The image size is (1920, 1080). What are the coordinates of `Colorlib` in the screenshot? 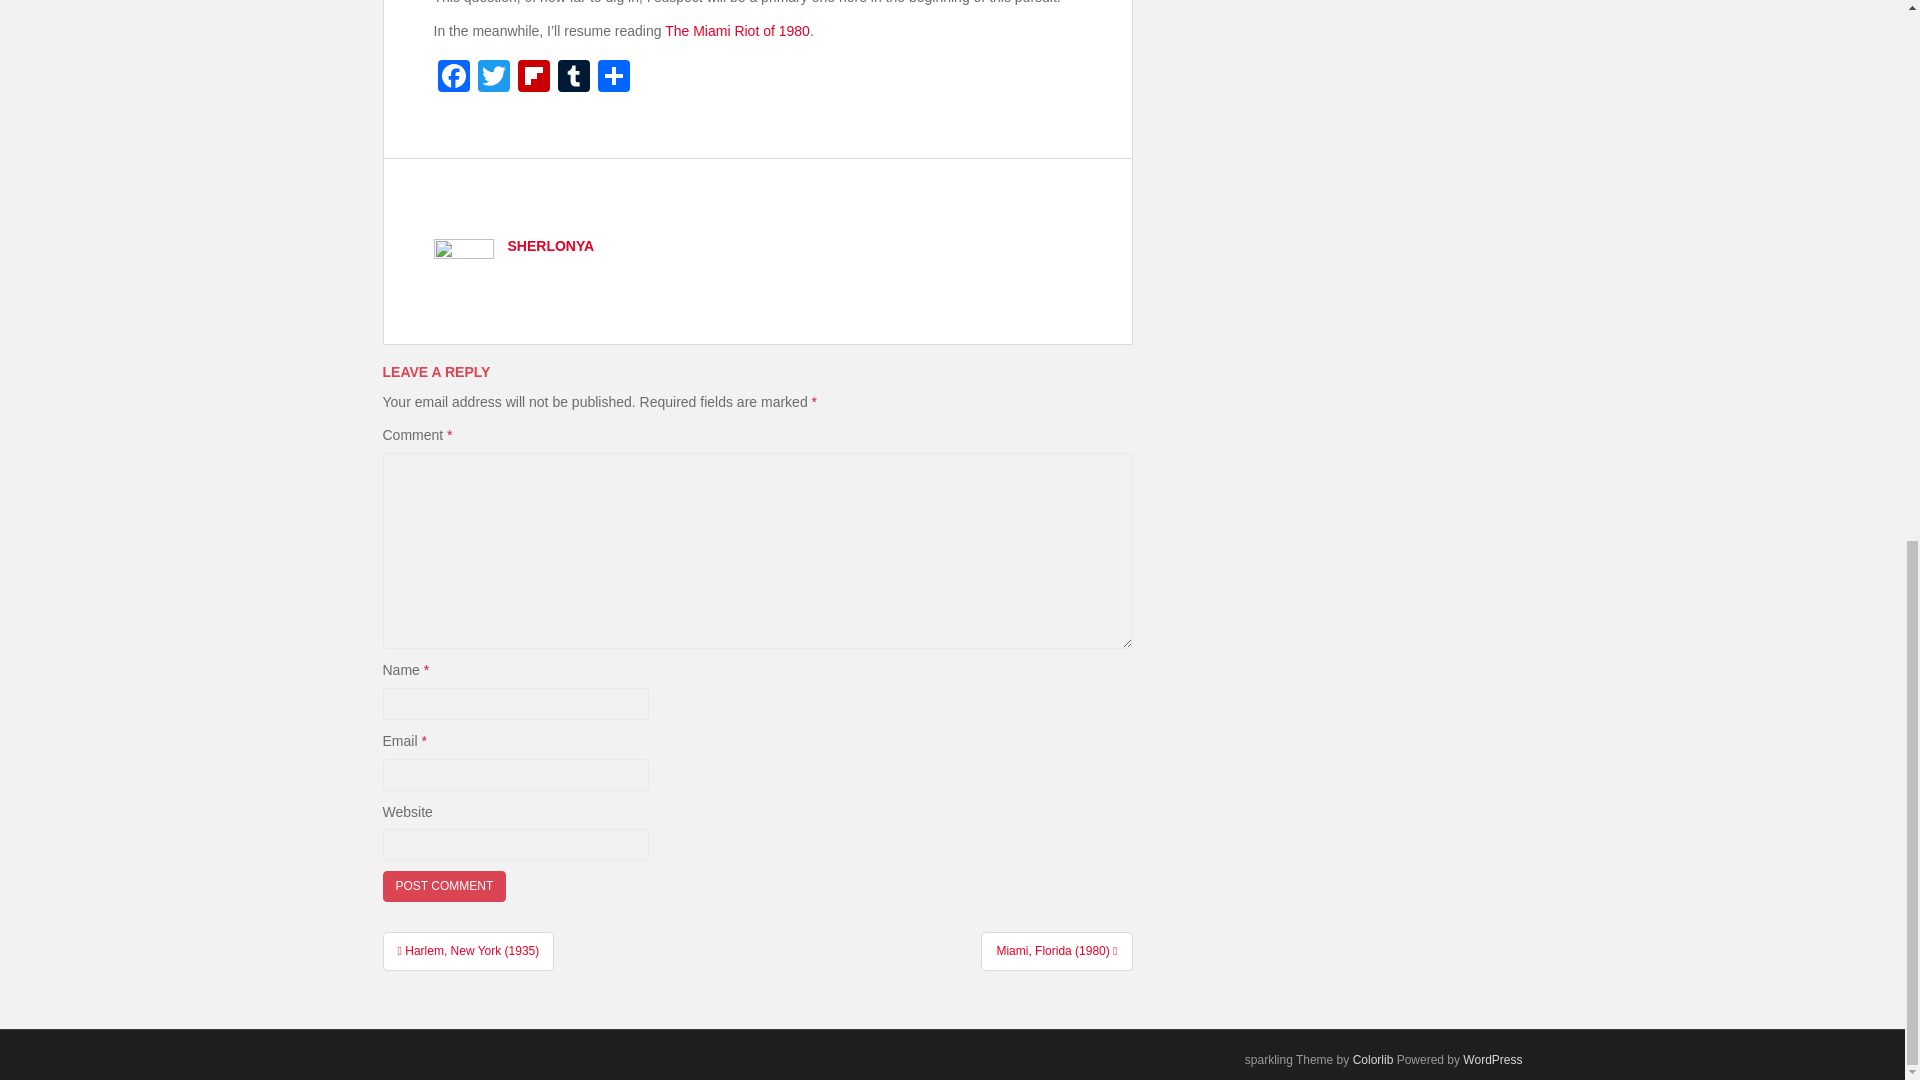 It's located at (1373, 1060).